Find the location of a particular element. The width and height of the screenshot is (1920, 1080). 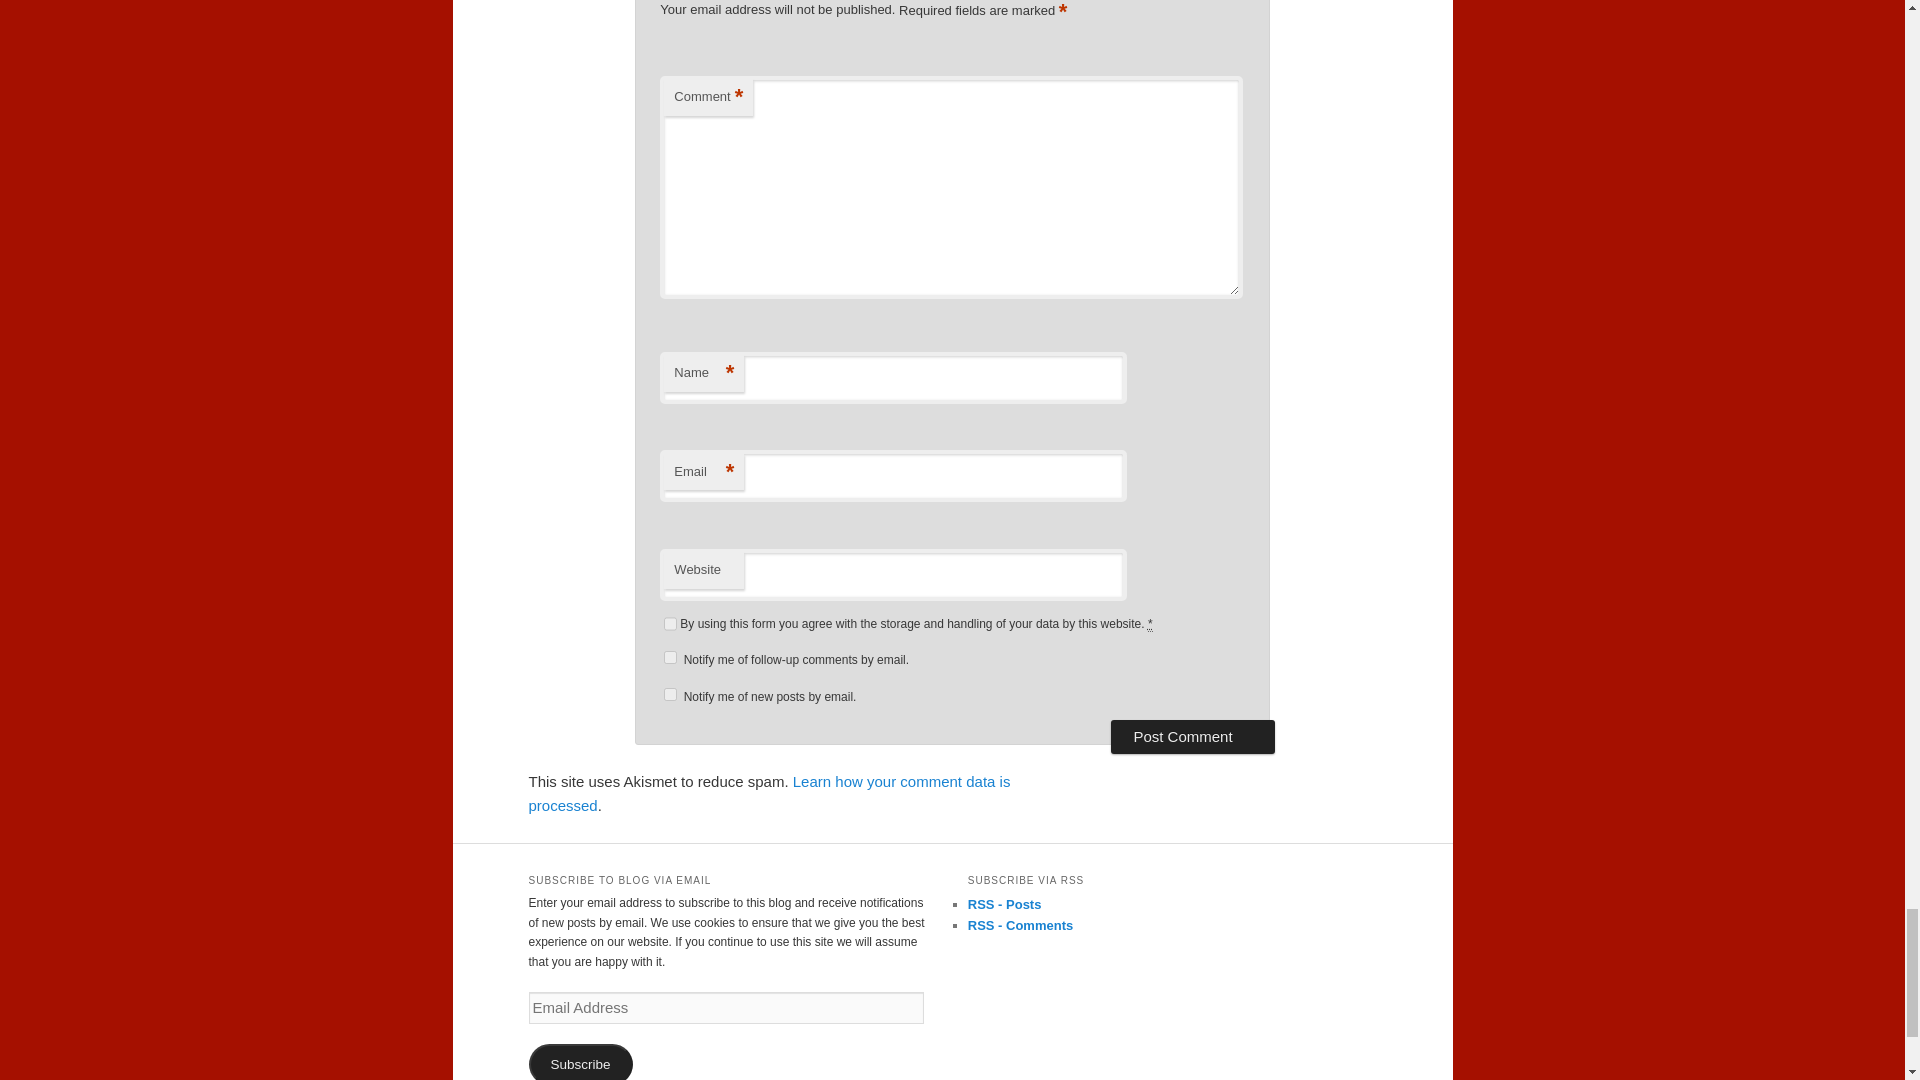

subscribe is located at coordinates (670, 694).